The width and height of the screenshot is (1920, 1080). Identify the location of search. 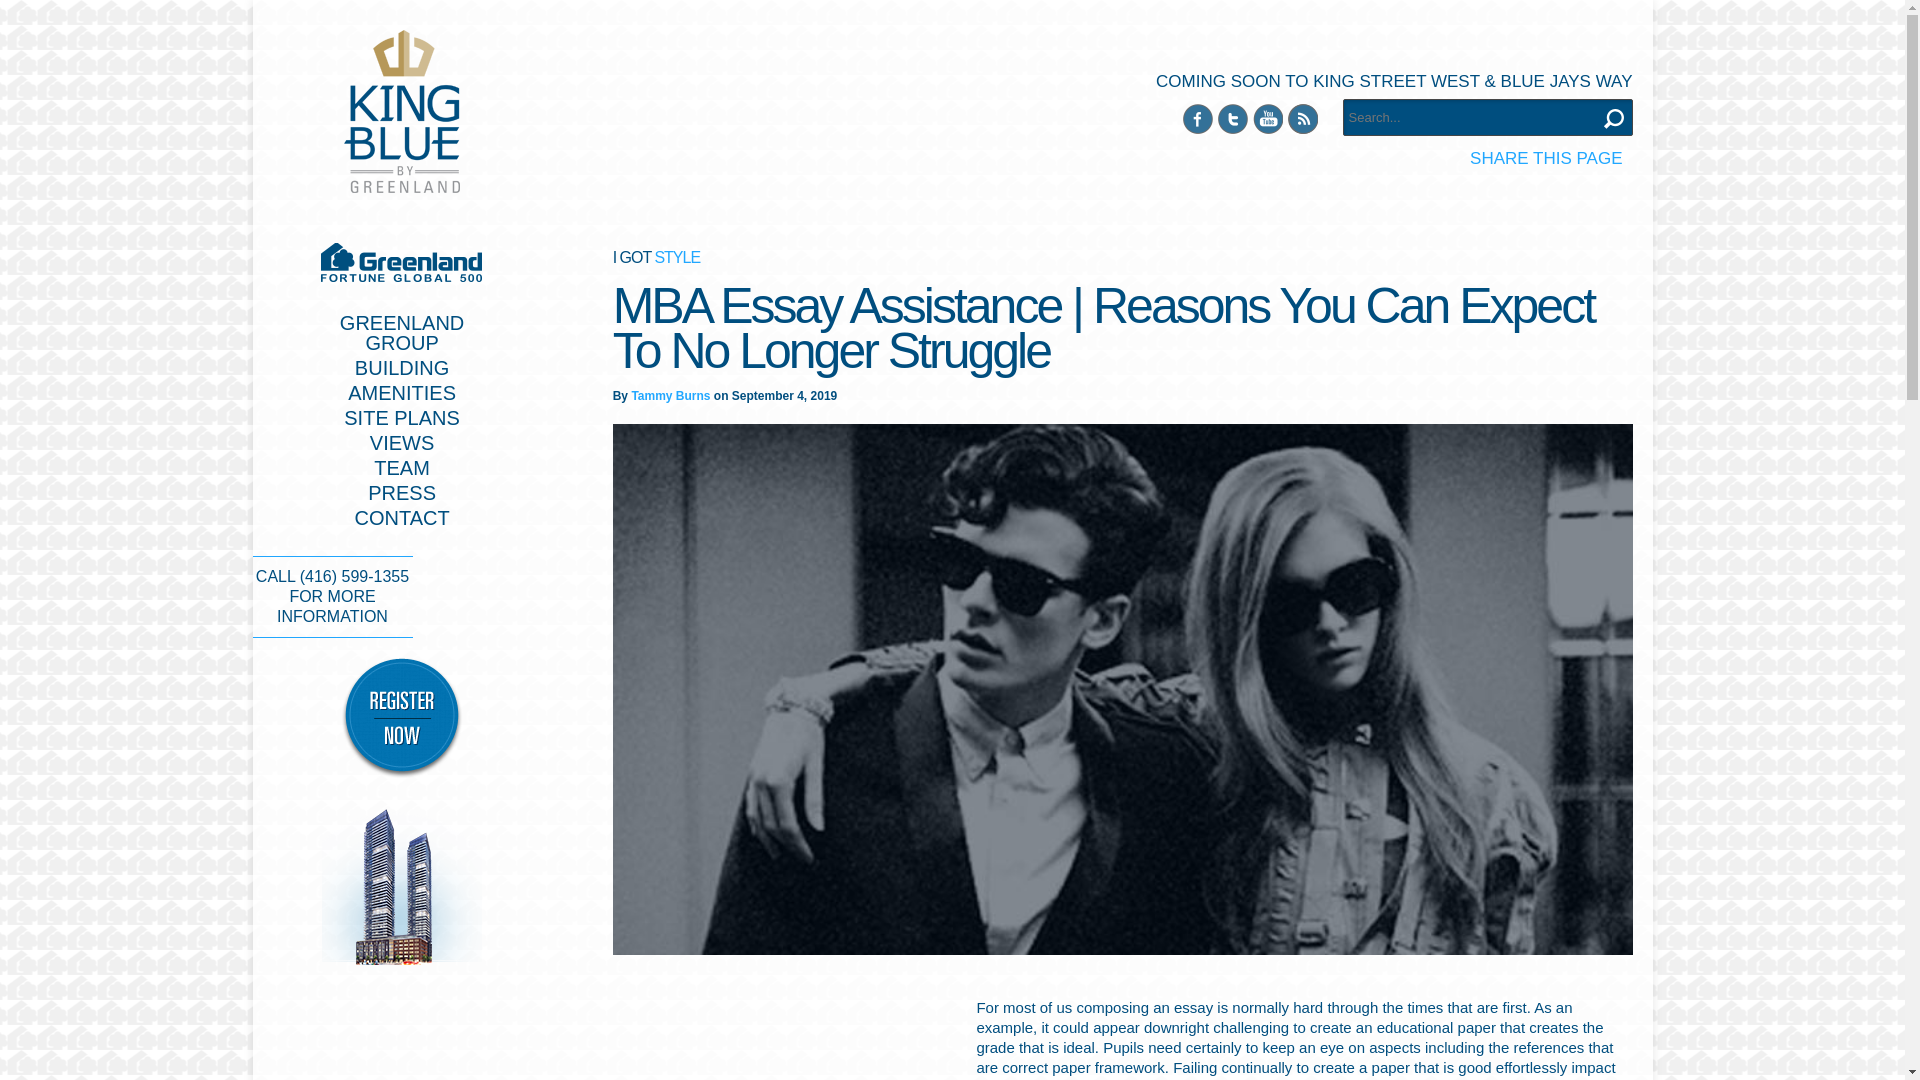
(402, 468).